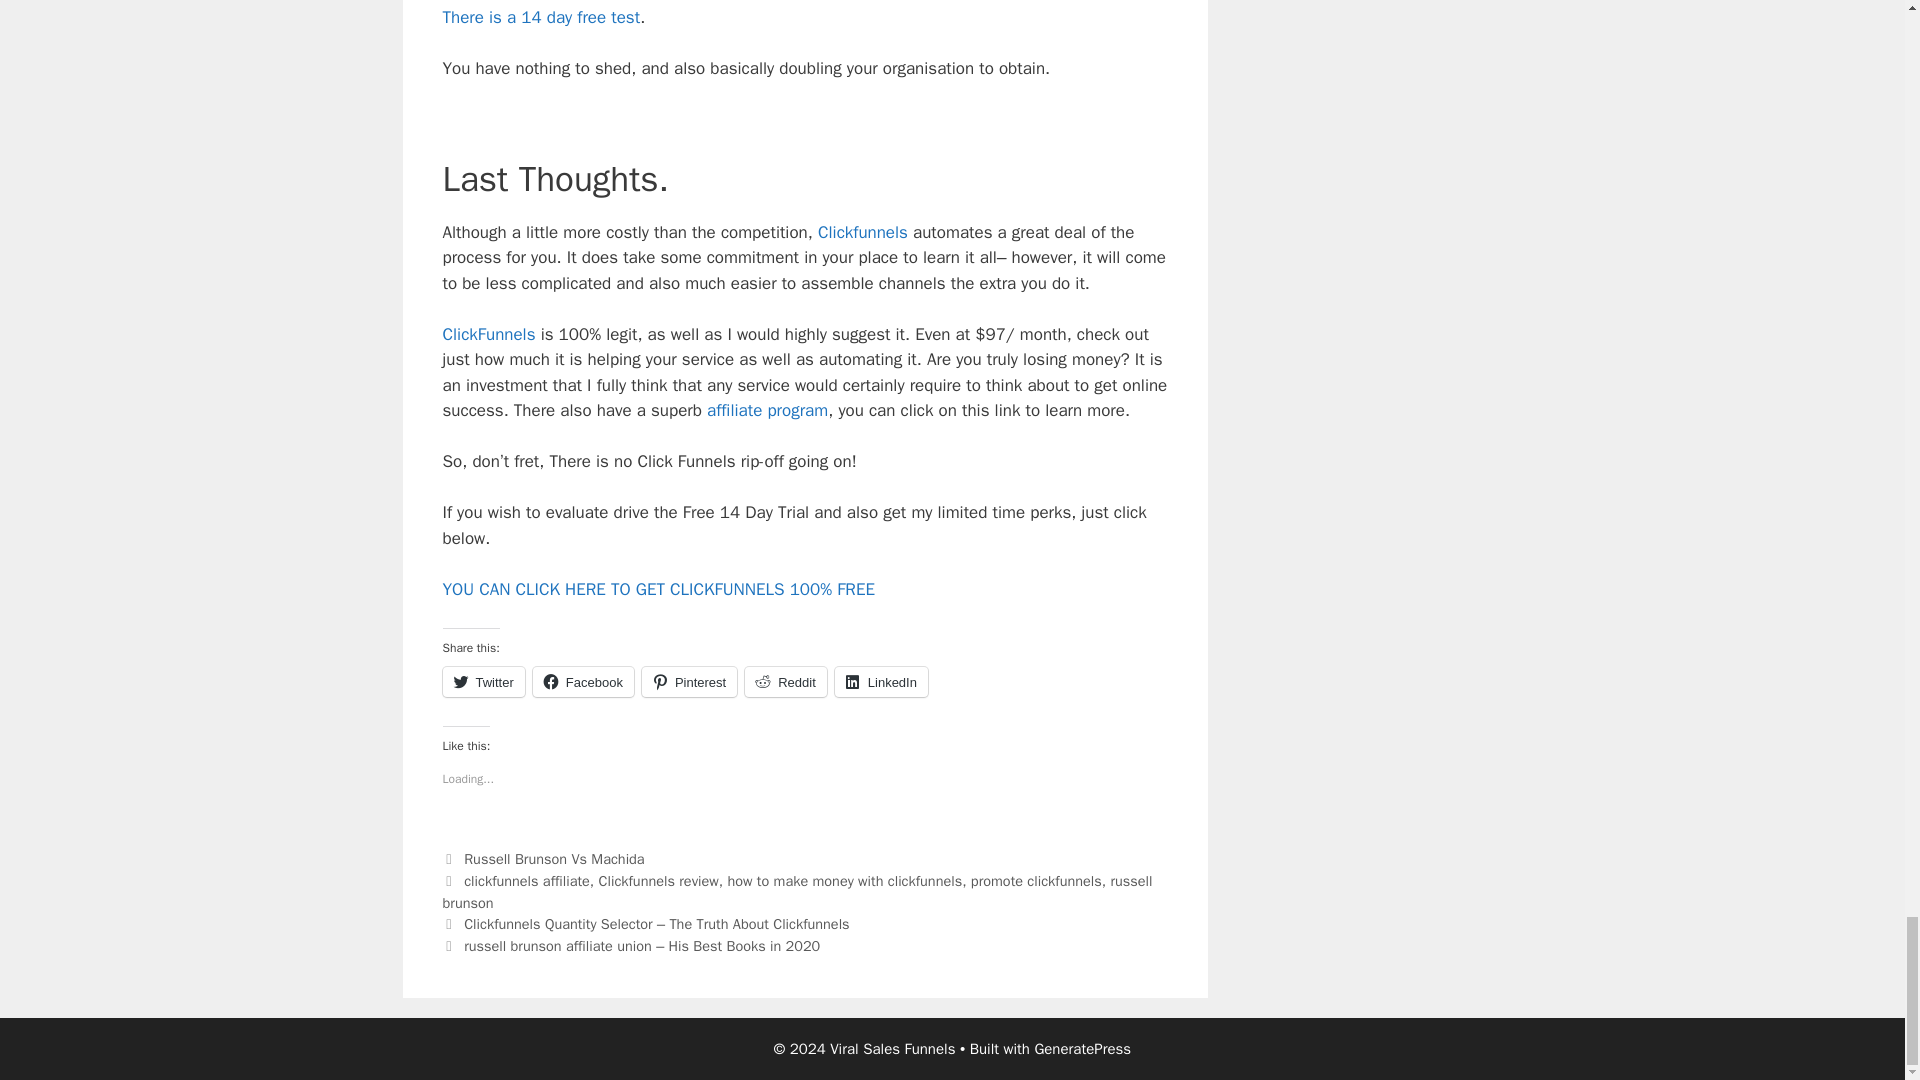 The image size is (1920, 1080). What do you see at coordinates (583, 682) in the screenshot?
I see `Click to share on Facebook` at bounding box center [583, 682].